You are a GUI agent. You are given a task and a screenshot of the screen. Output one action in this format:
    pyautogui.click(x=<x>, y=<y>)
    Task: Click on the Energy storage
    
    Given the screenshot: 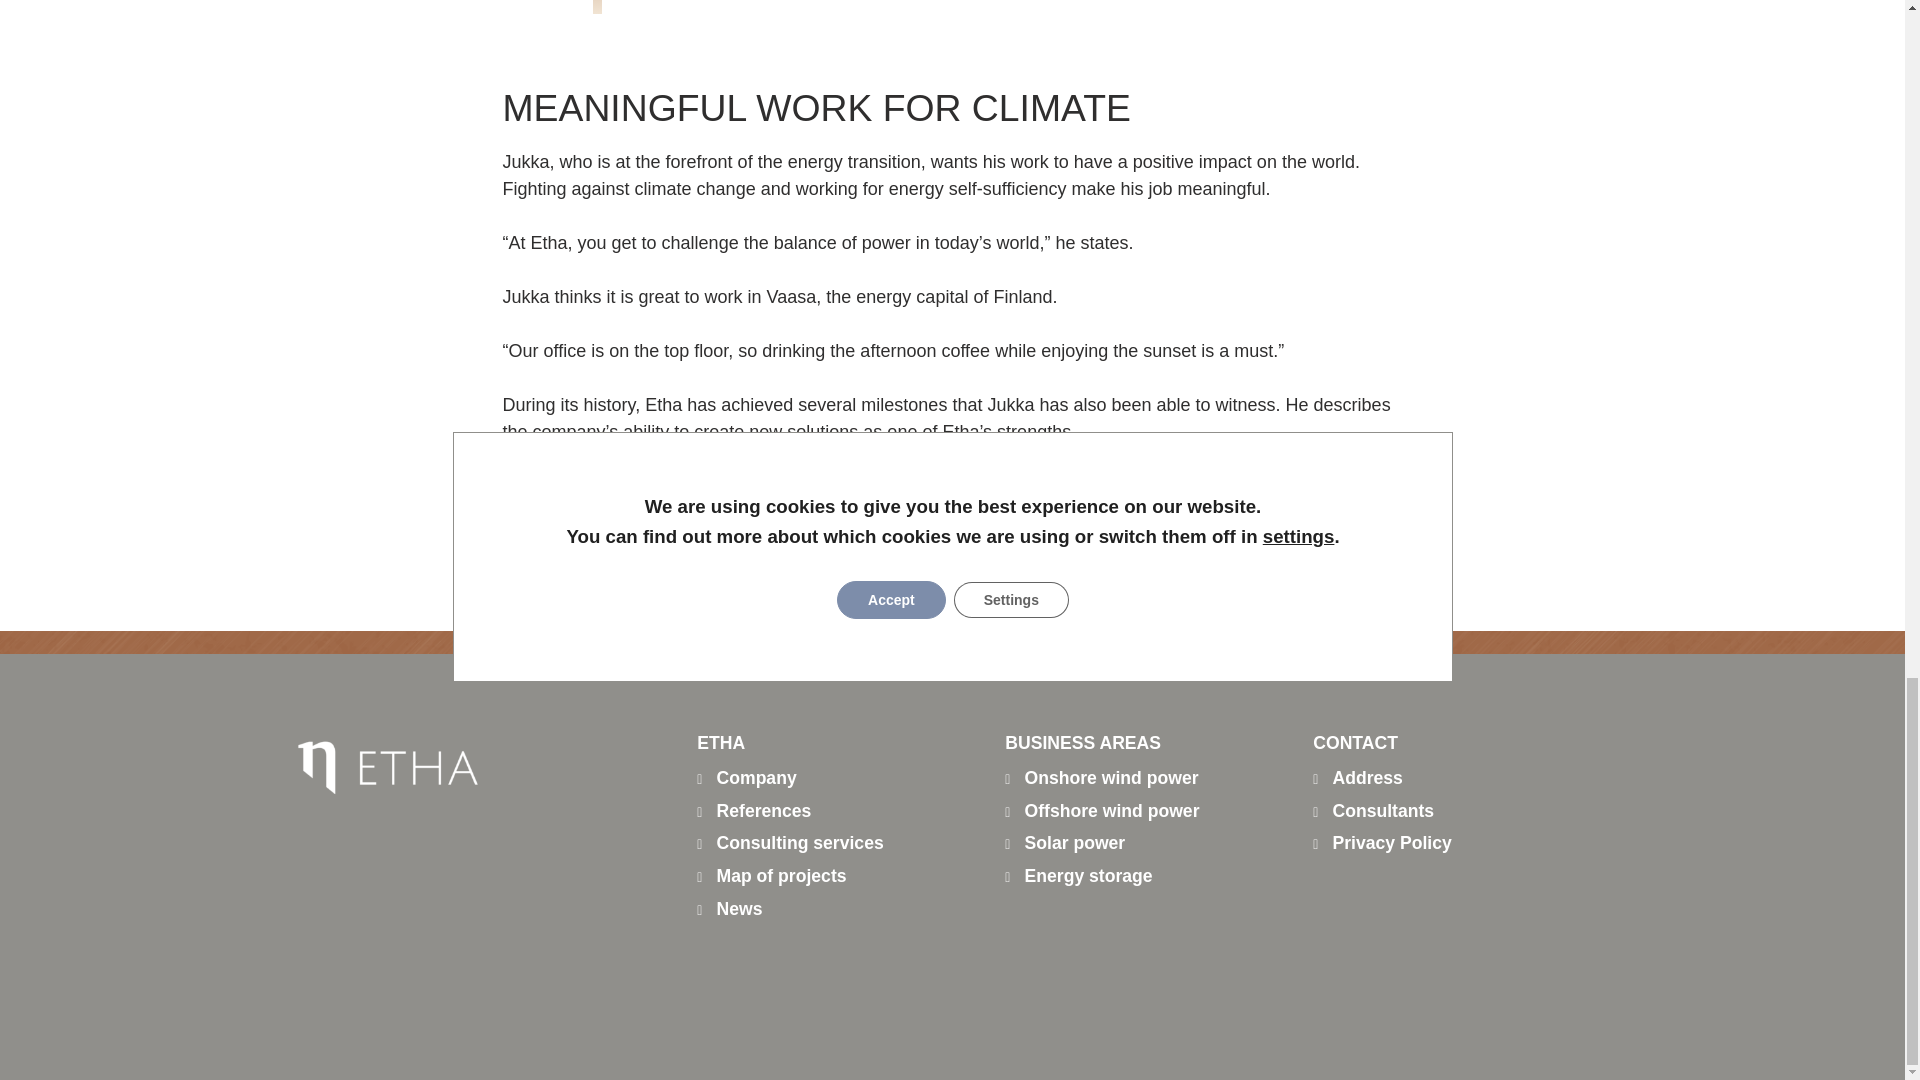 What is the action you would take?
    pyautogui.click(x=1078, y=876)
    